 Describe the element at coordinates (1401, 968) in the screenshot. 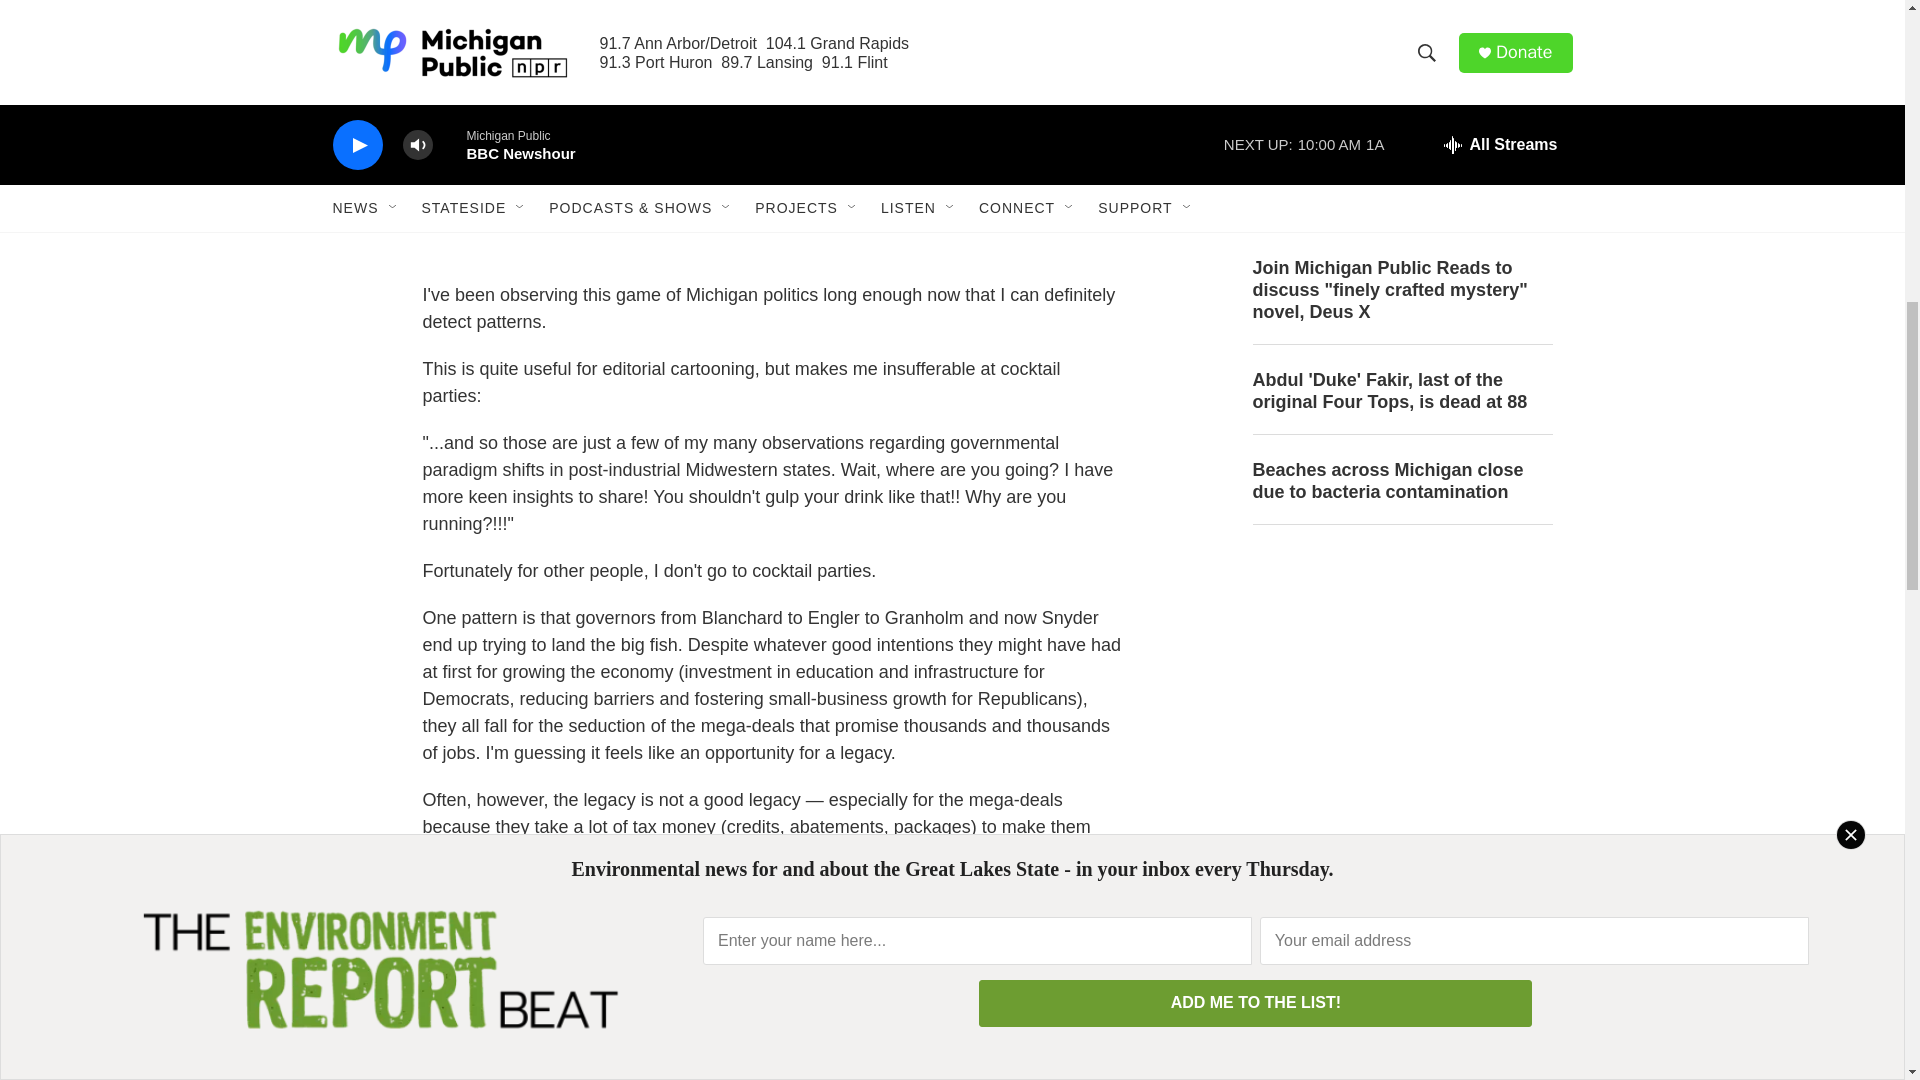

I see `3rd party ad content` at that location.